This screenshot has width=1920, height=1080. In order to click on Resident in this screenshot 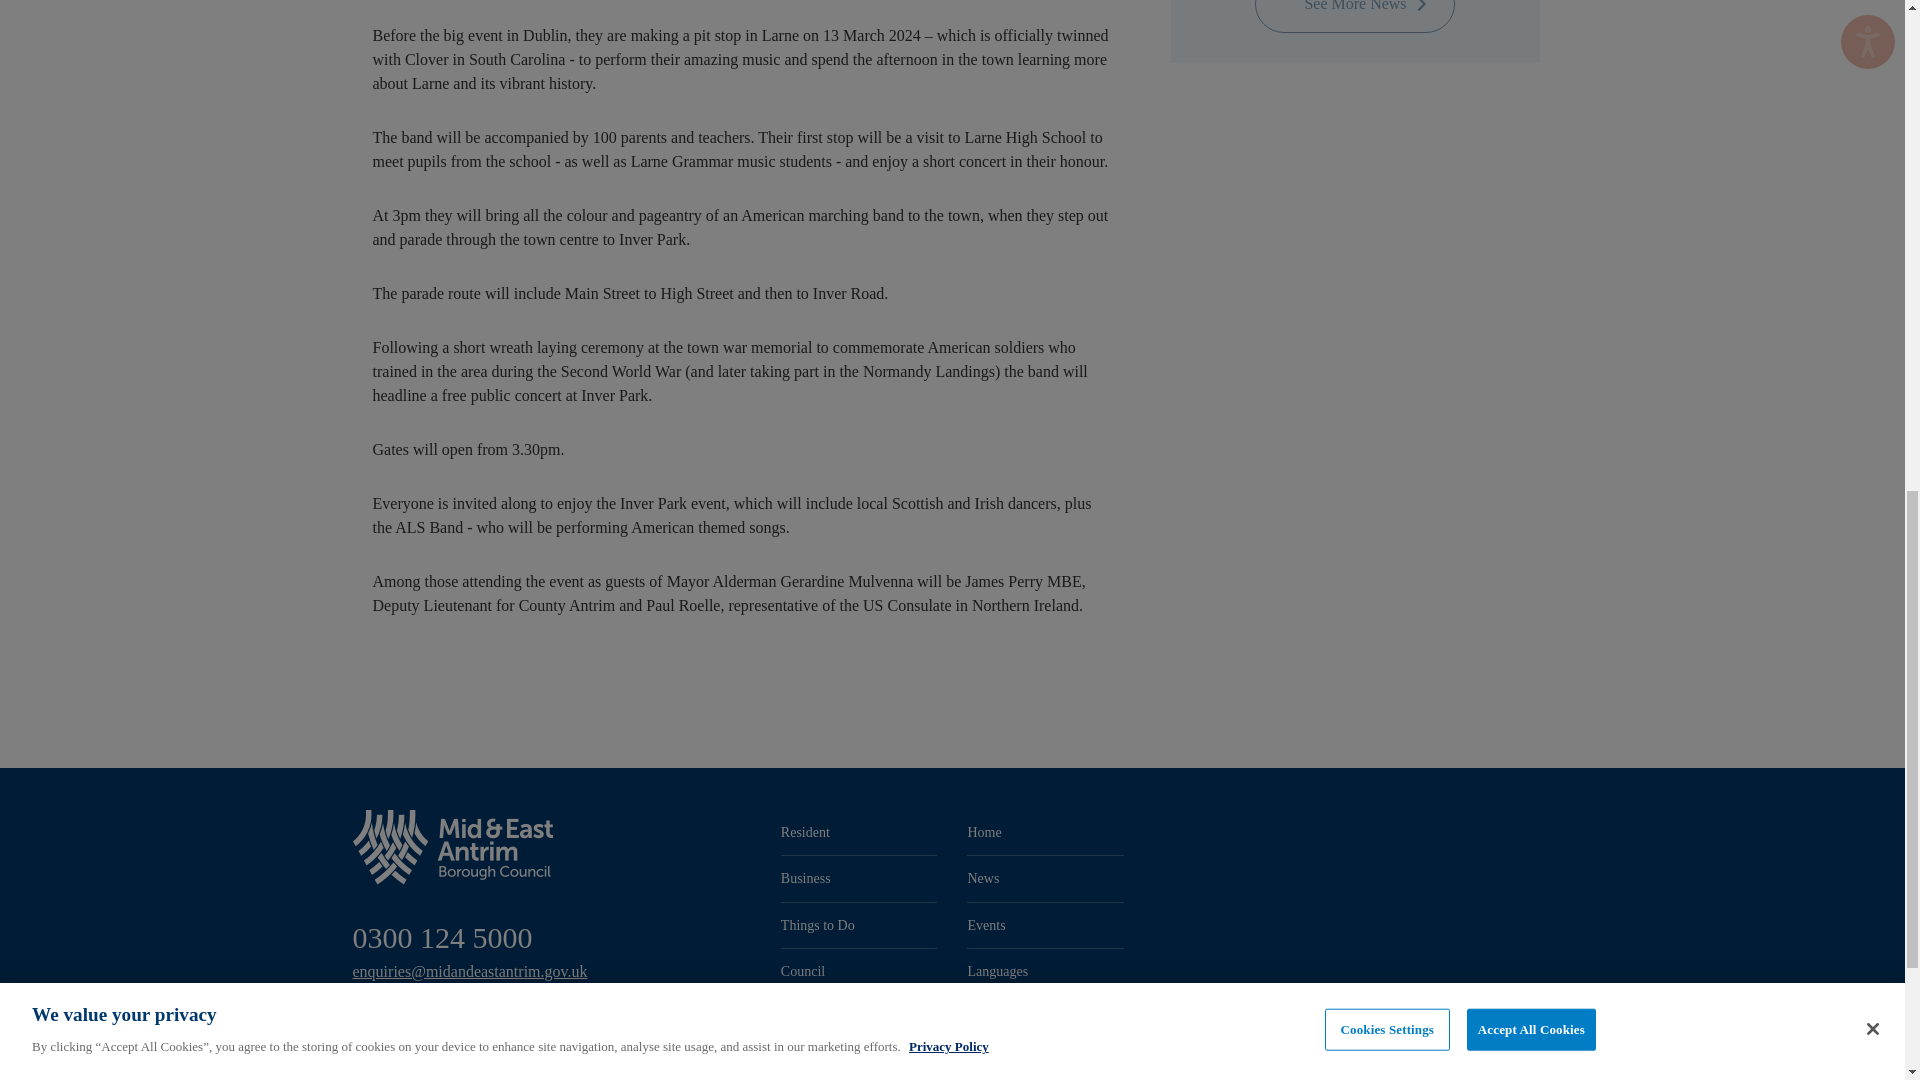, I will do `click(860, 832)`.